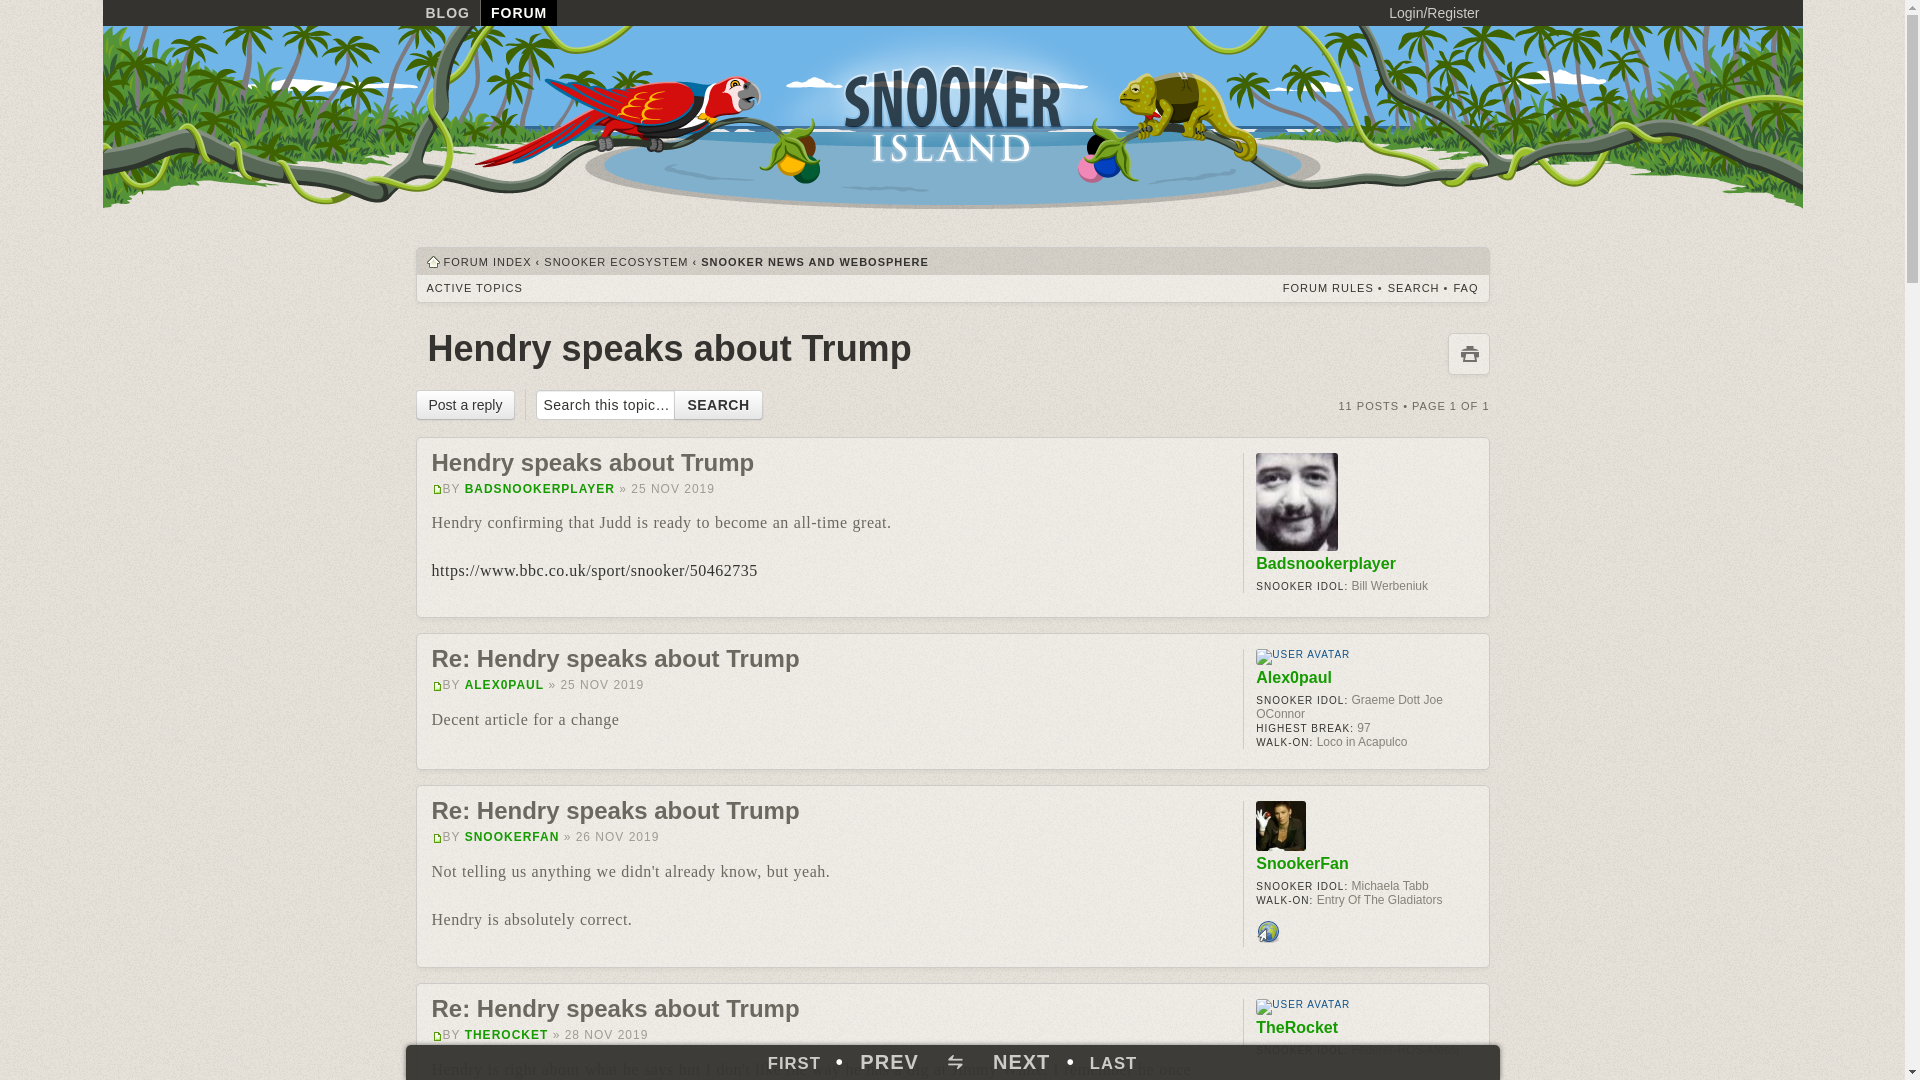 The image size is (1920, 1080). What do you see at coordinates (1294, 676) in the screenshot?
I see `Alex0paul` at bounding box center [1294, 676].